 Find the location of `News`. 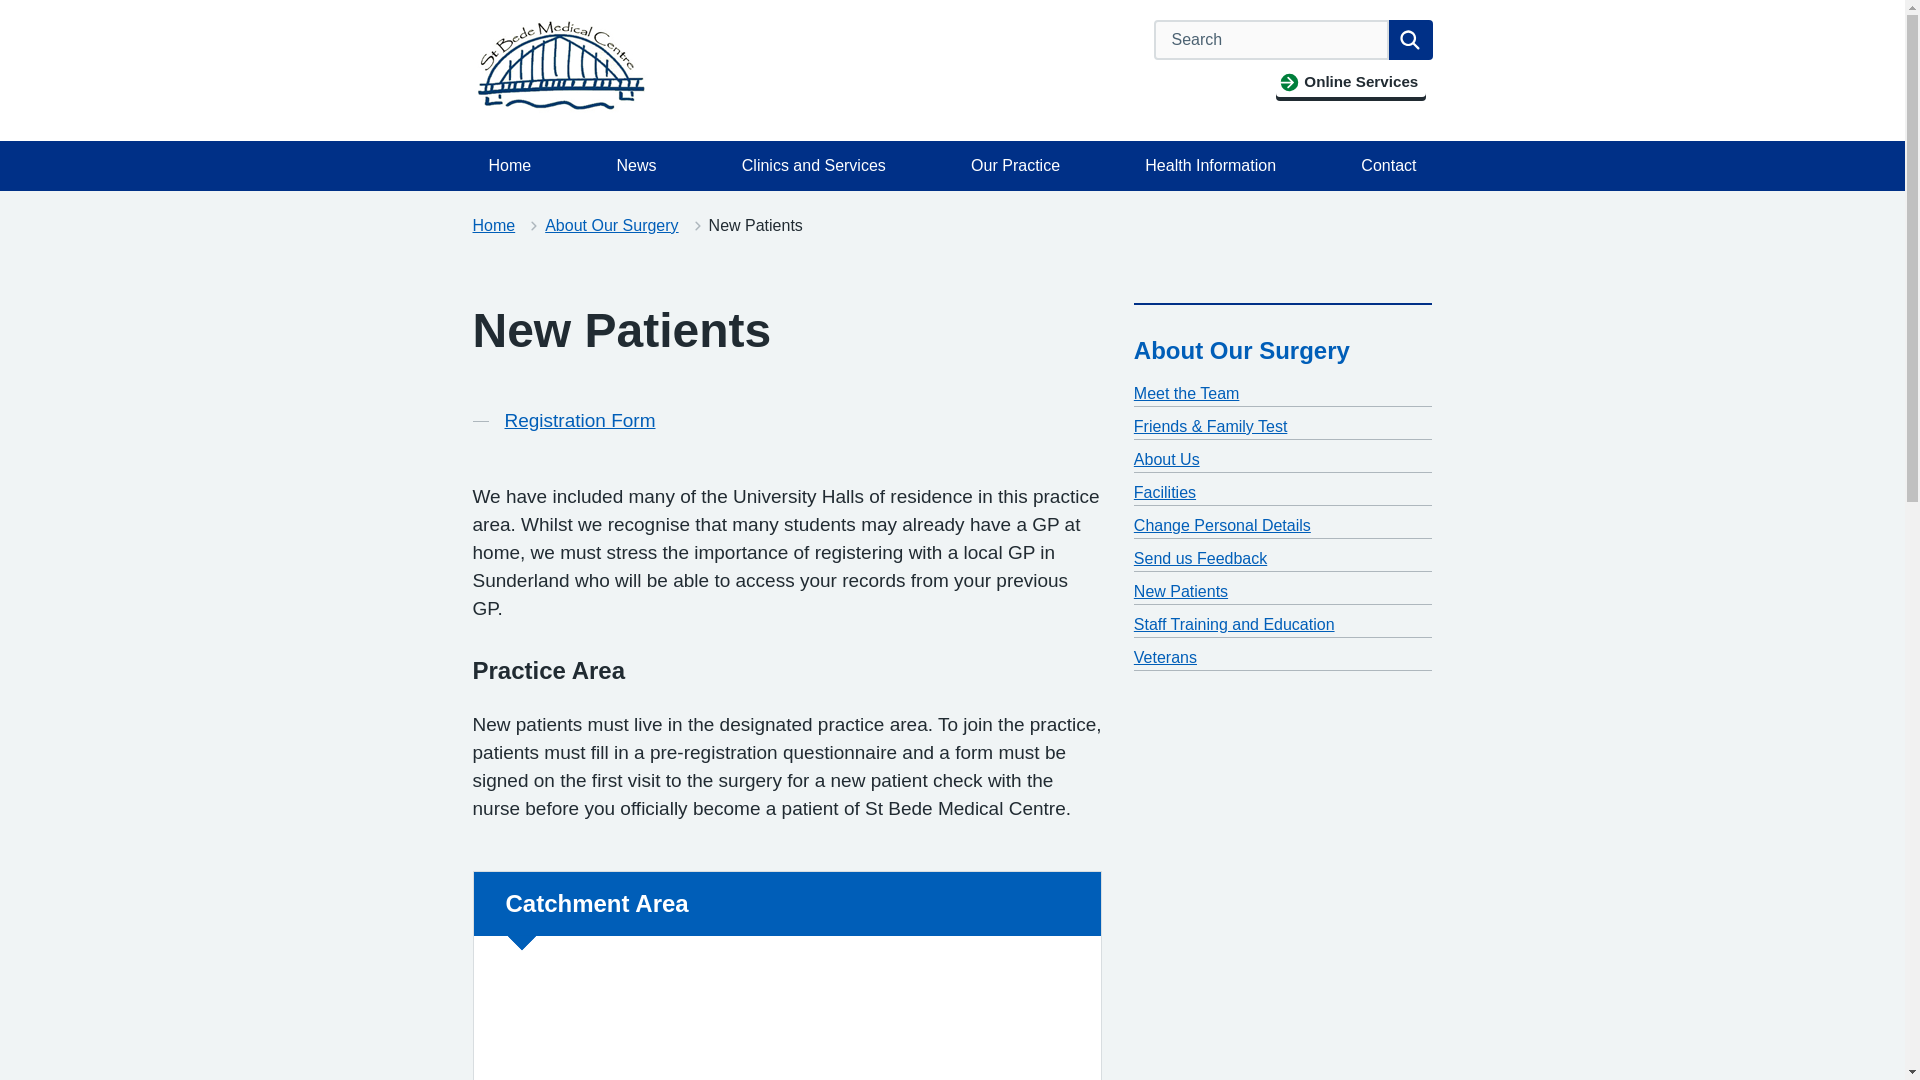

News is located at coordinates (636, 166).